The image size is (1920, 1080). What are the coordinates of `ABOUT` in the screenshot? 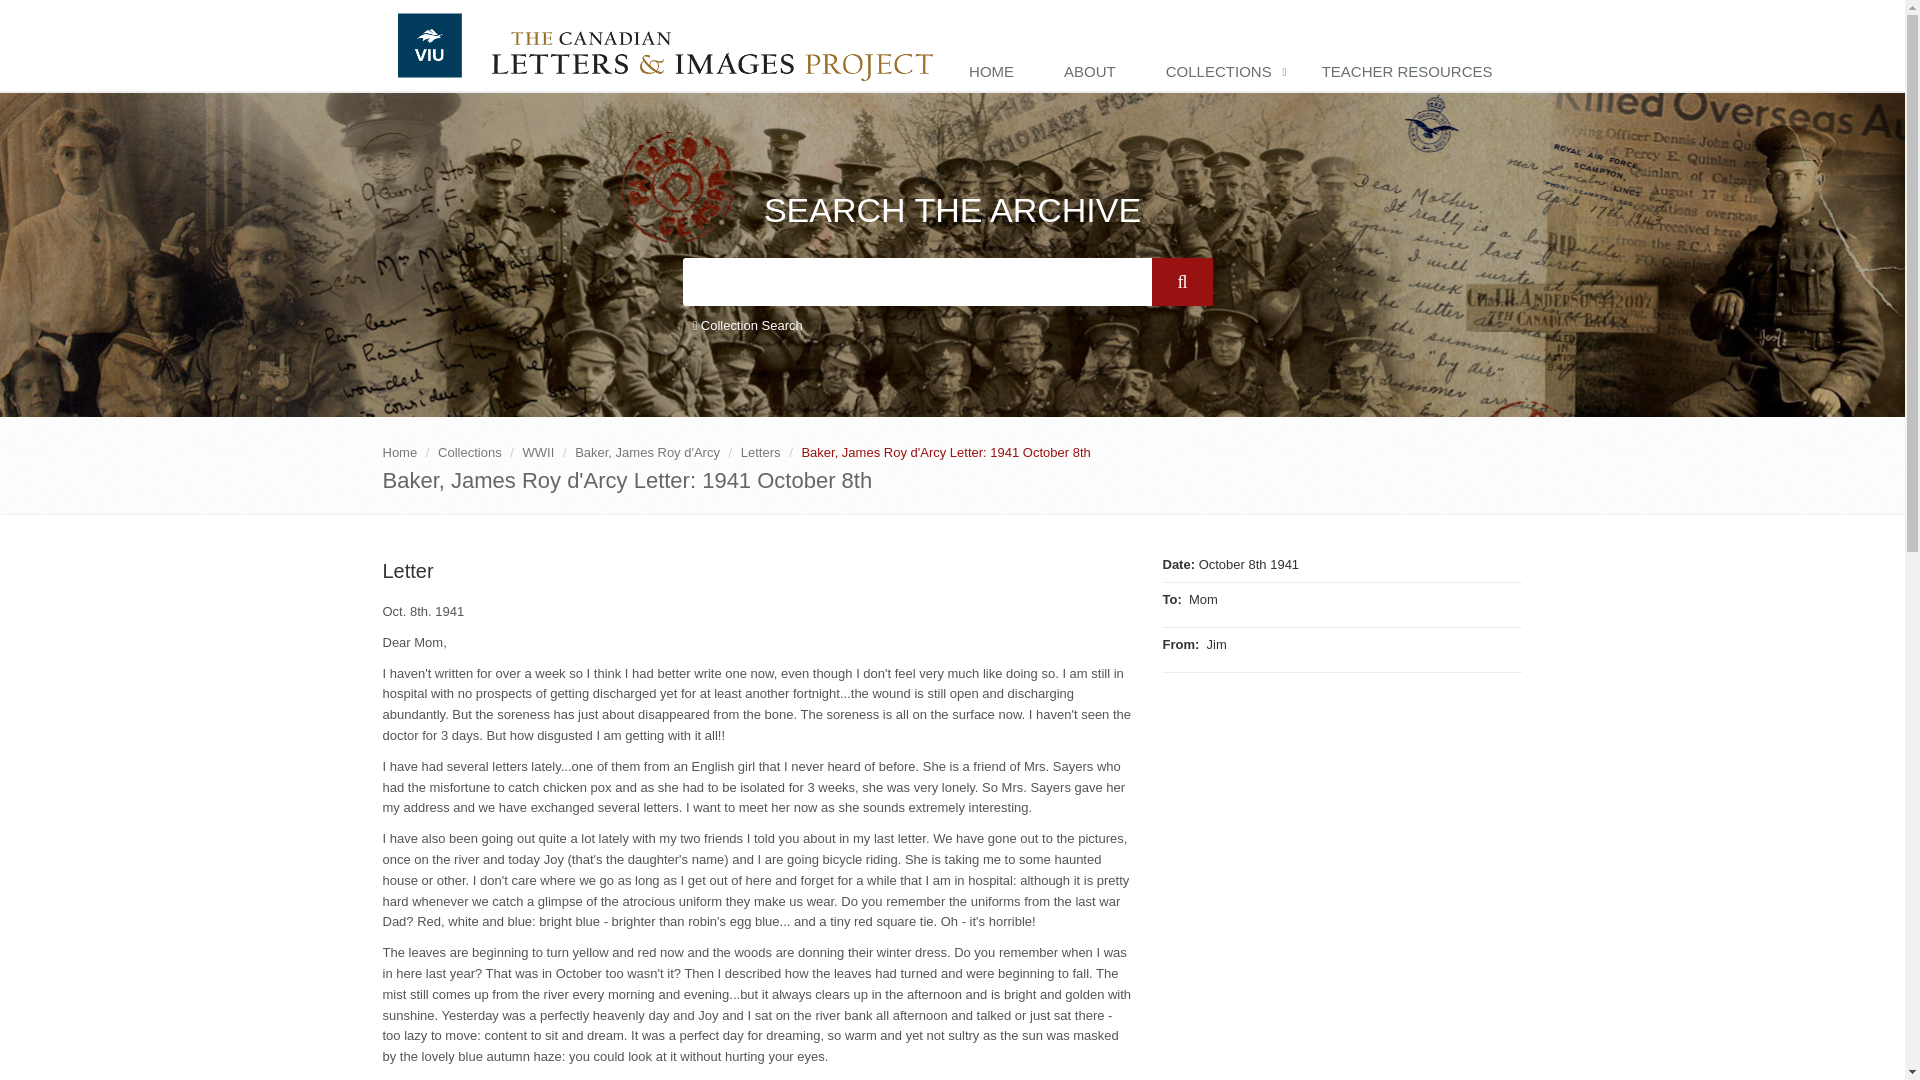 It's located at (1095, 72).